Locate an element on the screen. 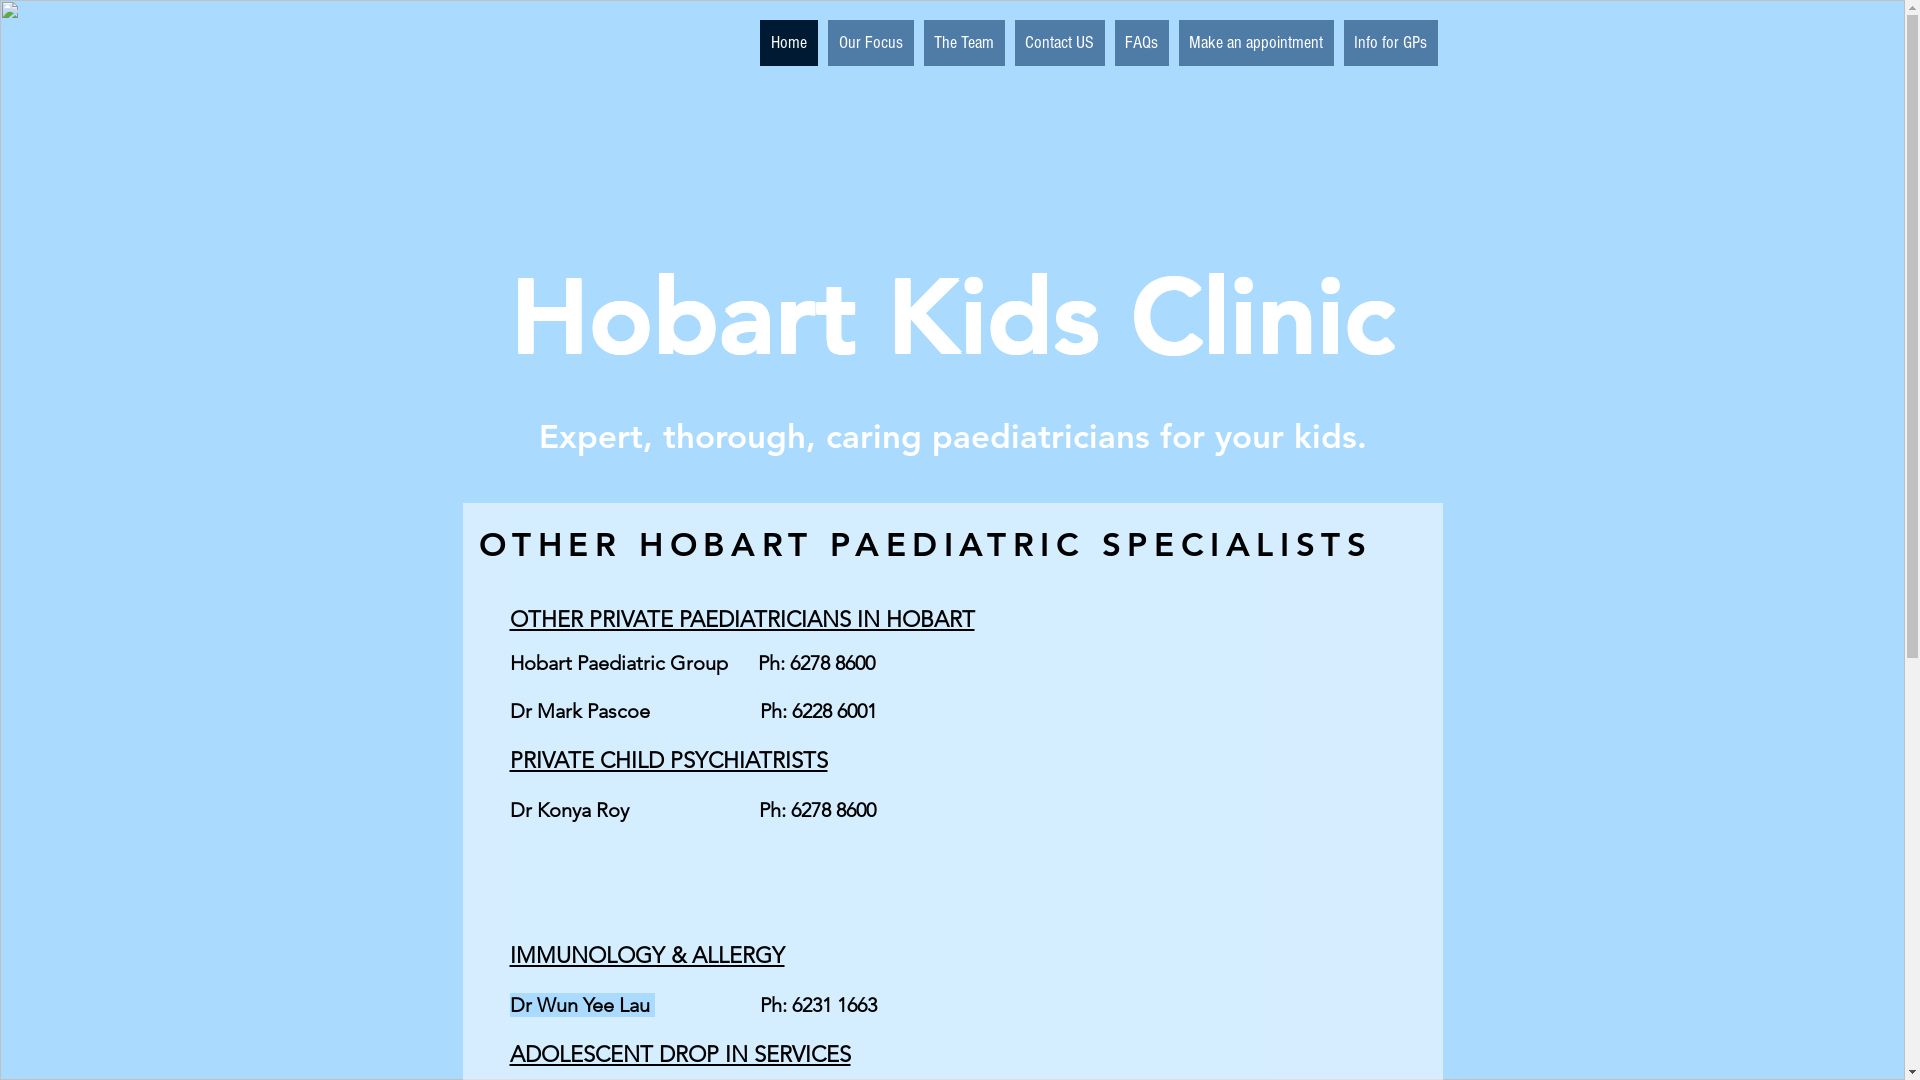 The image size is (1920, 1080). Our Focus is located at coordinates (871, 43).